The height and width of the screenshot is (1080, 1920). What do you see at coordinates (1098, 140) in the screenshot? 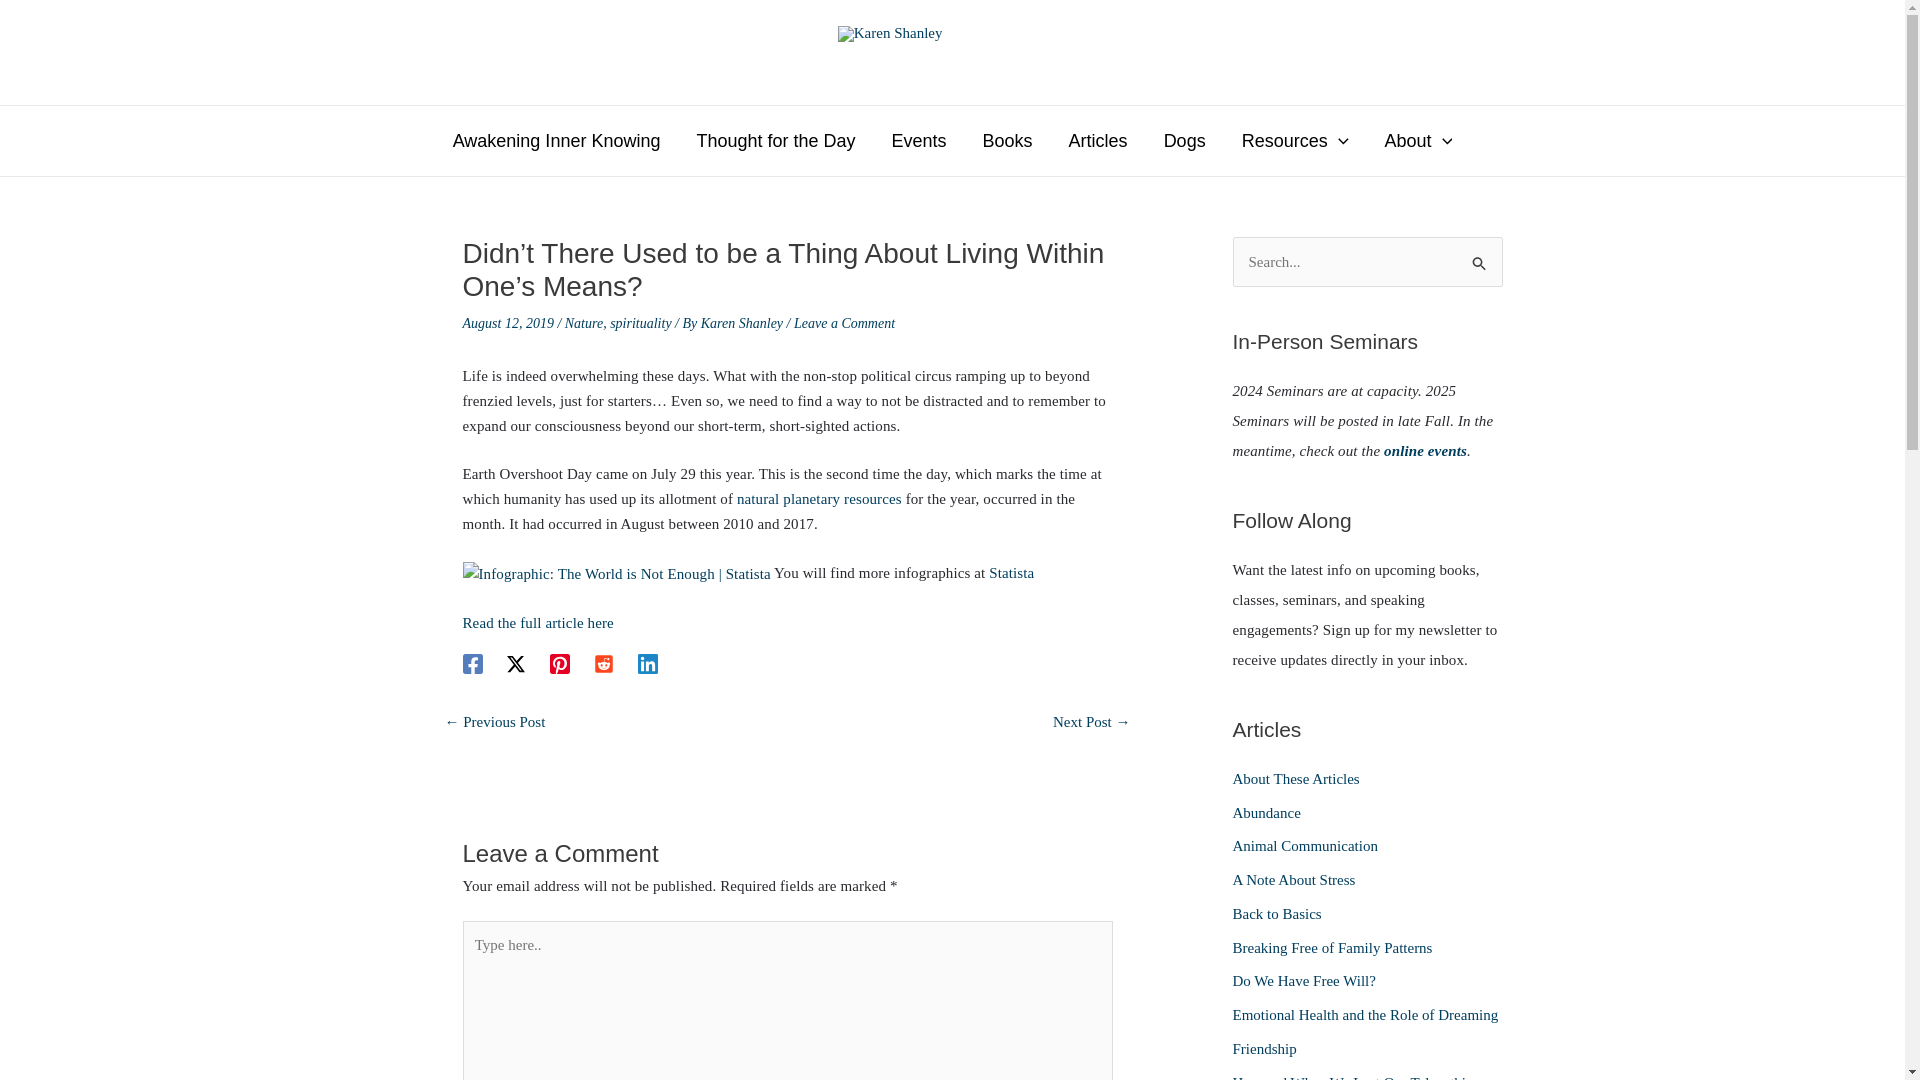
I see `Articles` at bounding box center [1098, 140].